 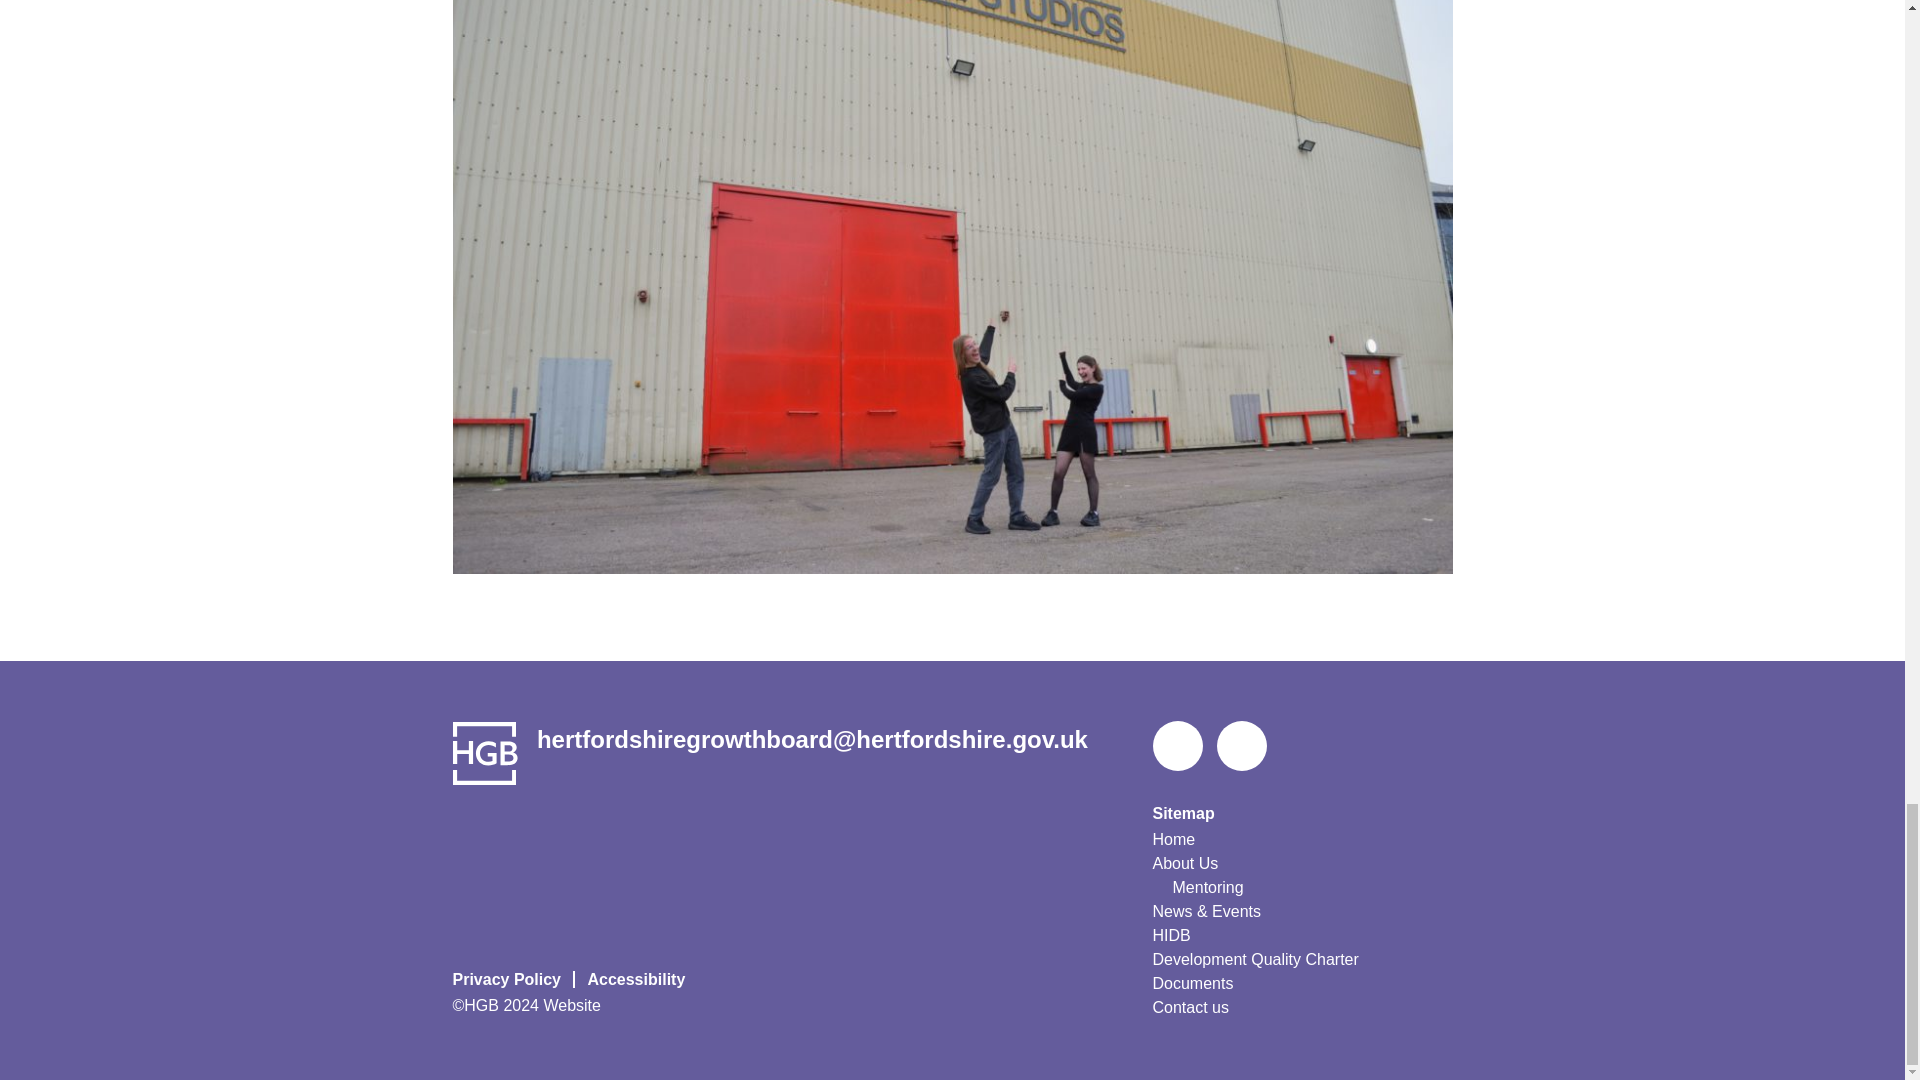 What do you see at coordinates (1171, 936) in the screenshot?
I see `HIDB` at bounding box center [1171, 936].